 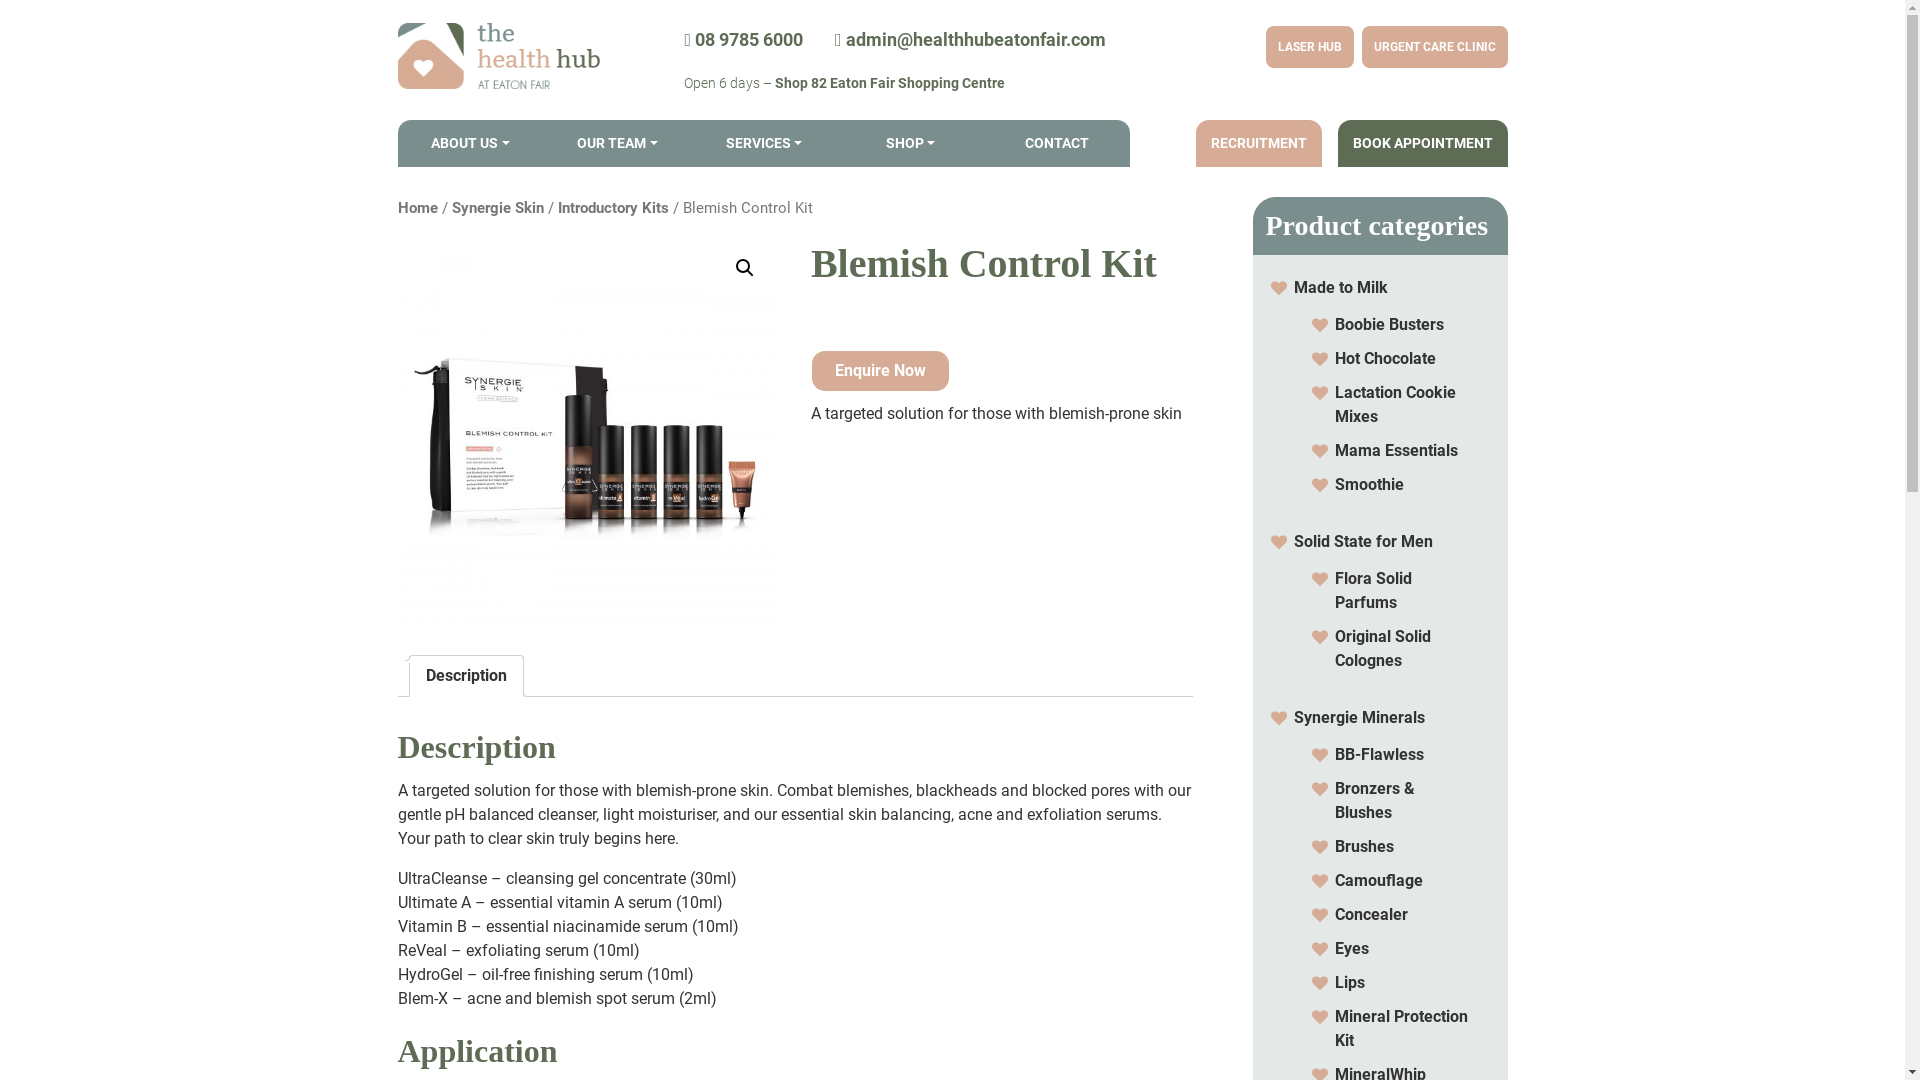 I want to click on URGENT CARE CLINIC, so click(x=1435, y=47).